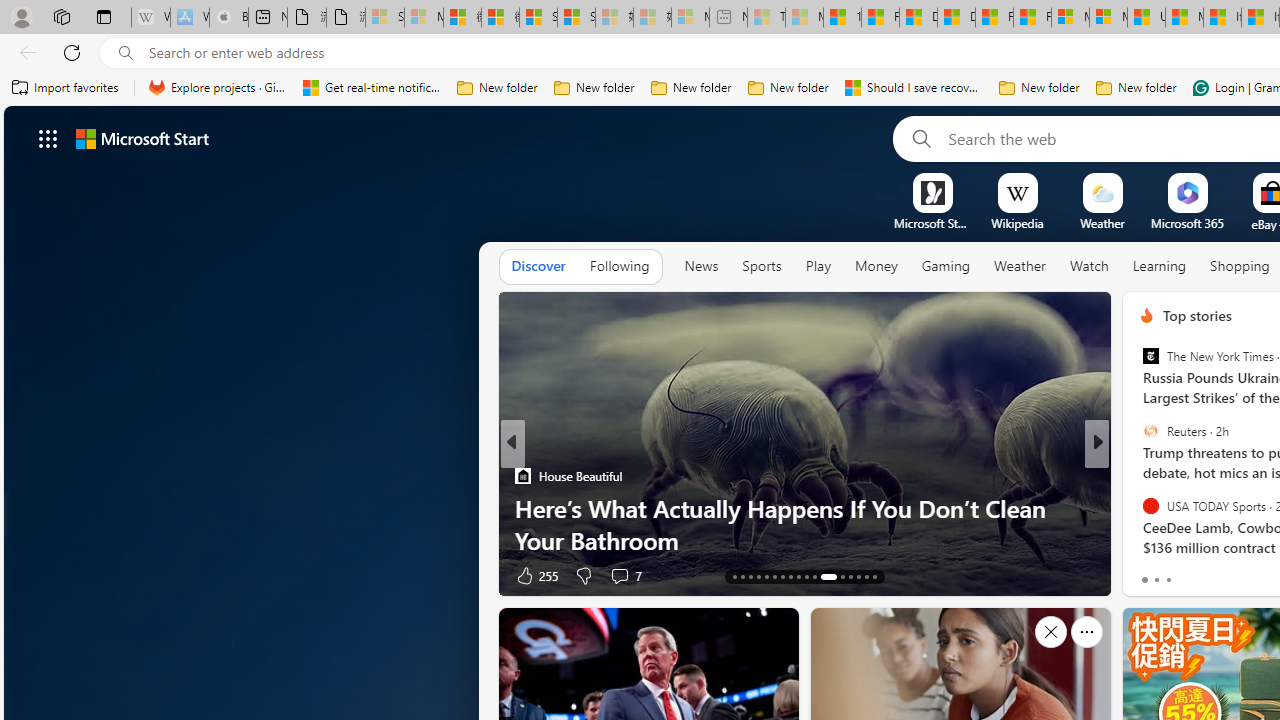 The image size is (1280, 720). Describe the element at coordinates (774, 576) in the screenshot. I see `AutomationID: tab-18` at that location.